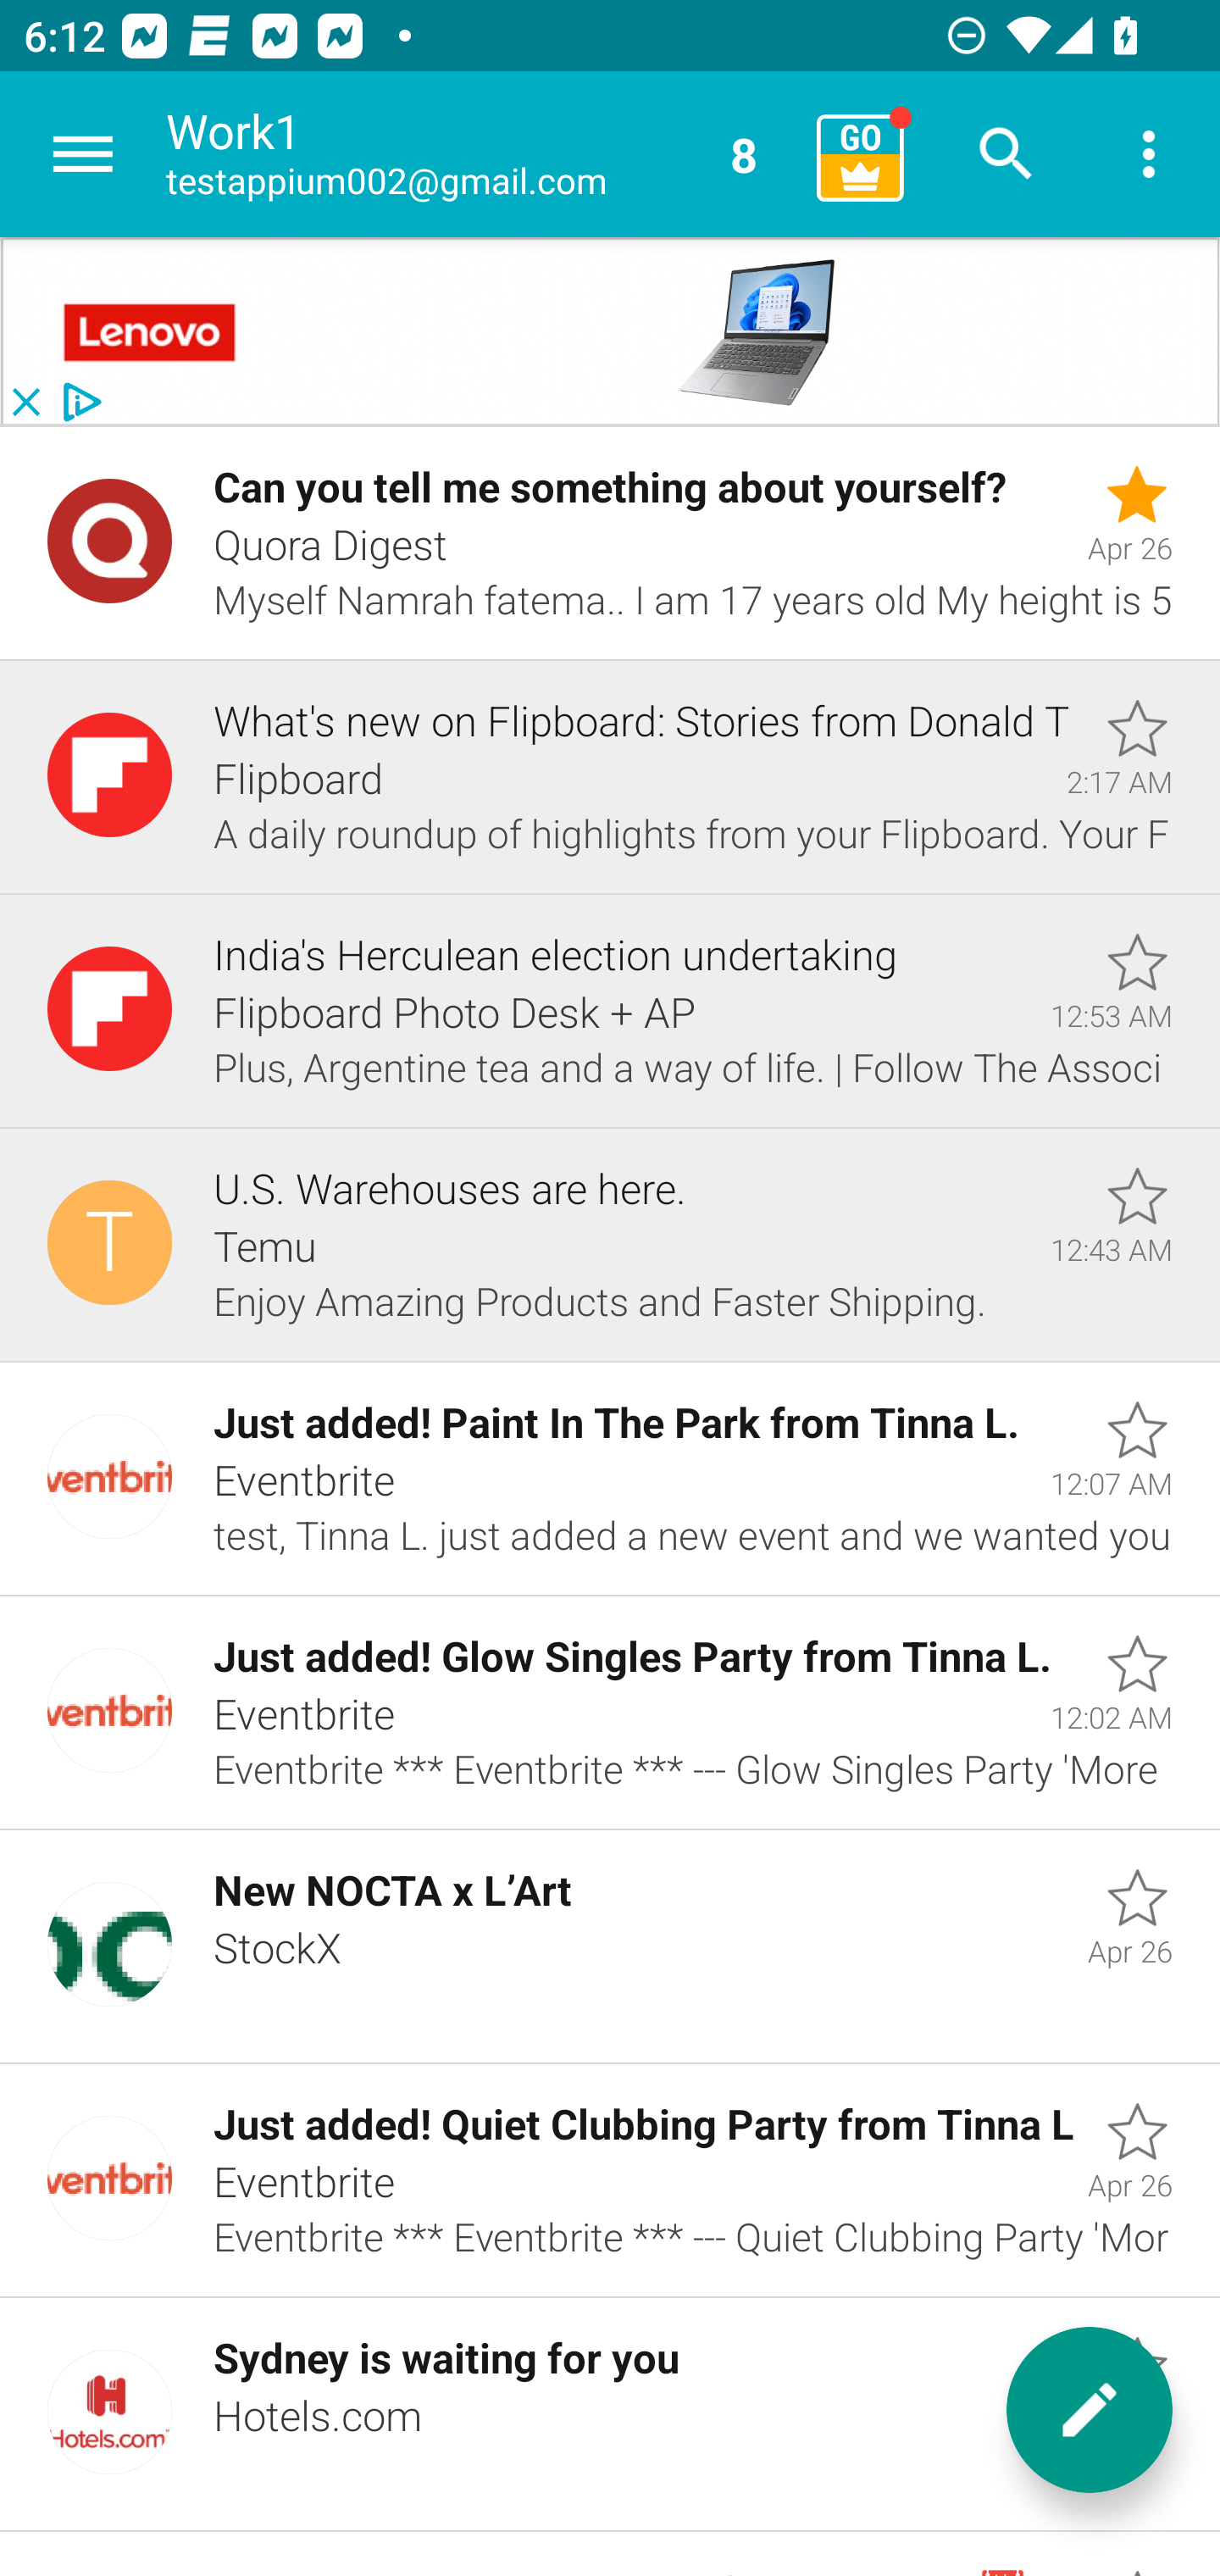 This screenshot has height=2576, width=1220. I want to click on privacy_small, so click(78, 402).